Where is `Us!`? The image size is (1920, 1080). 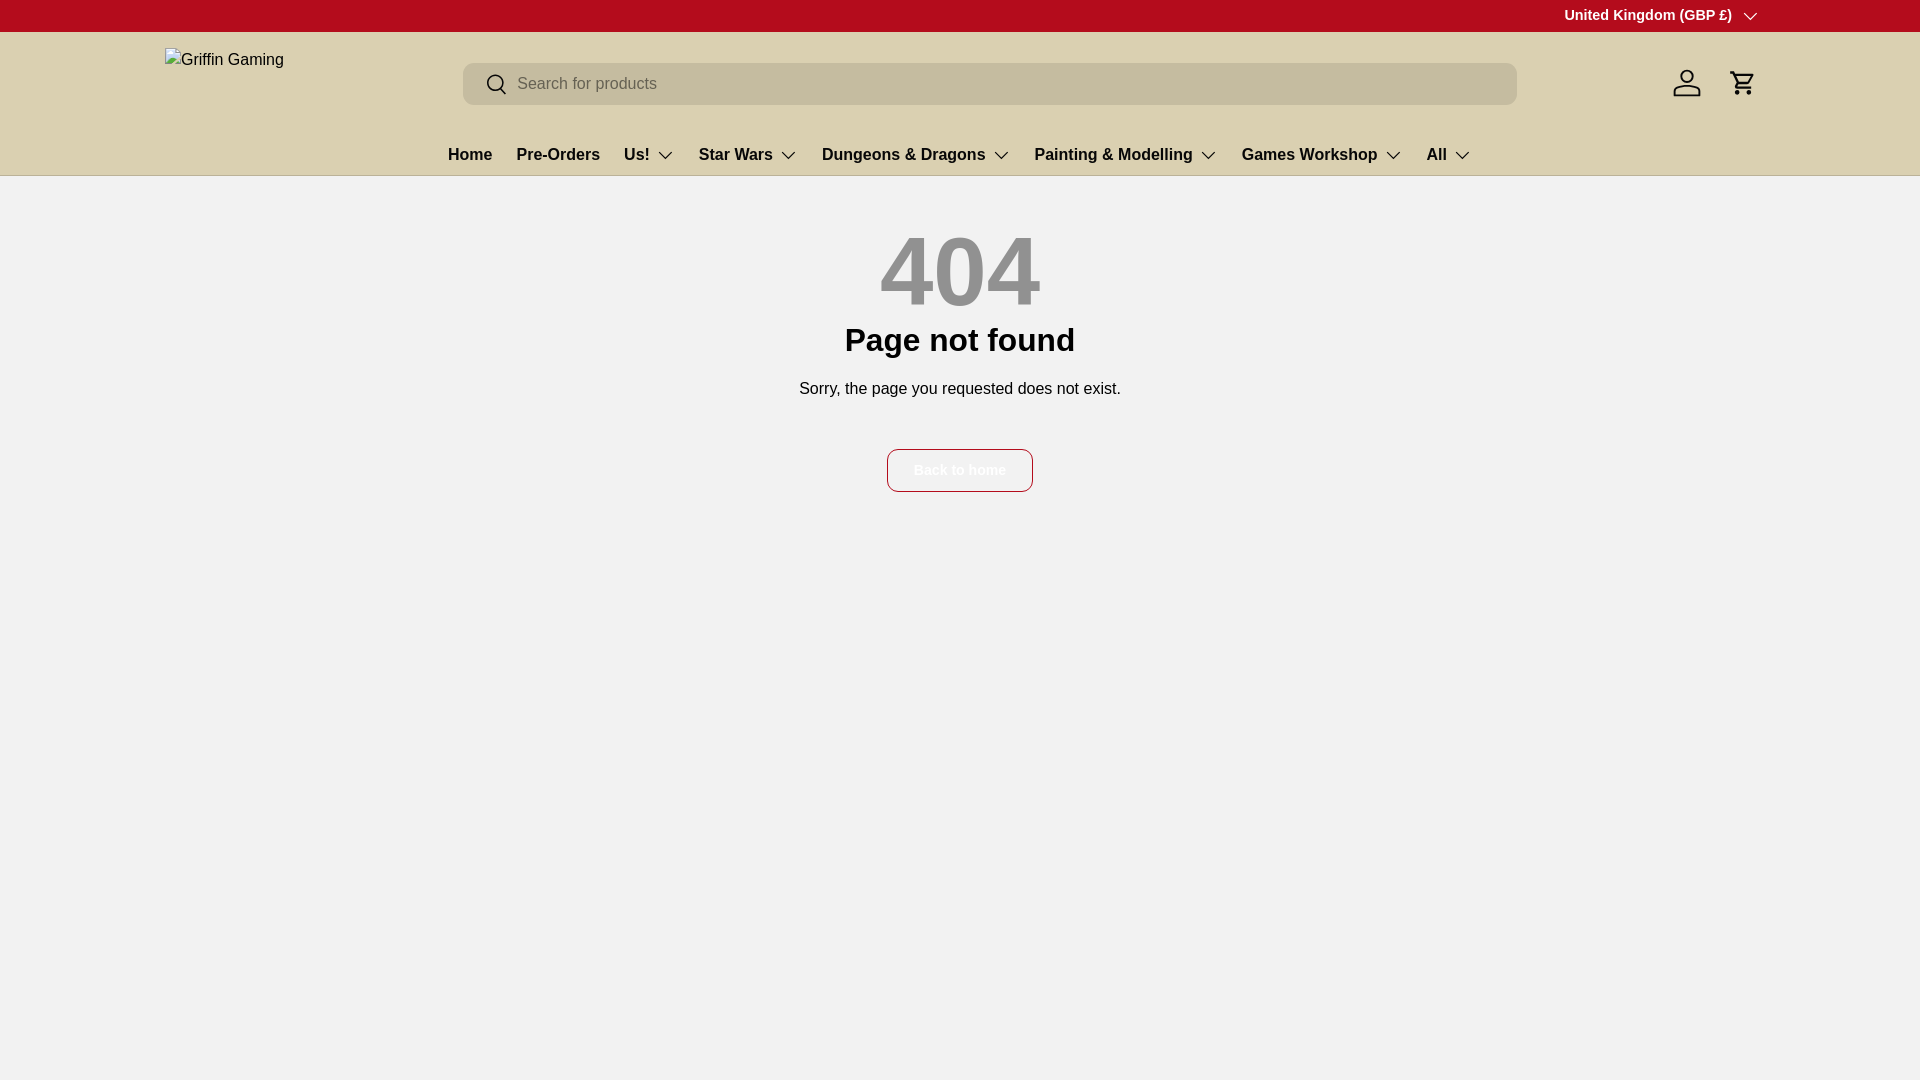
Us! is located at coordinates (650, 154).